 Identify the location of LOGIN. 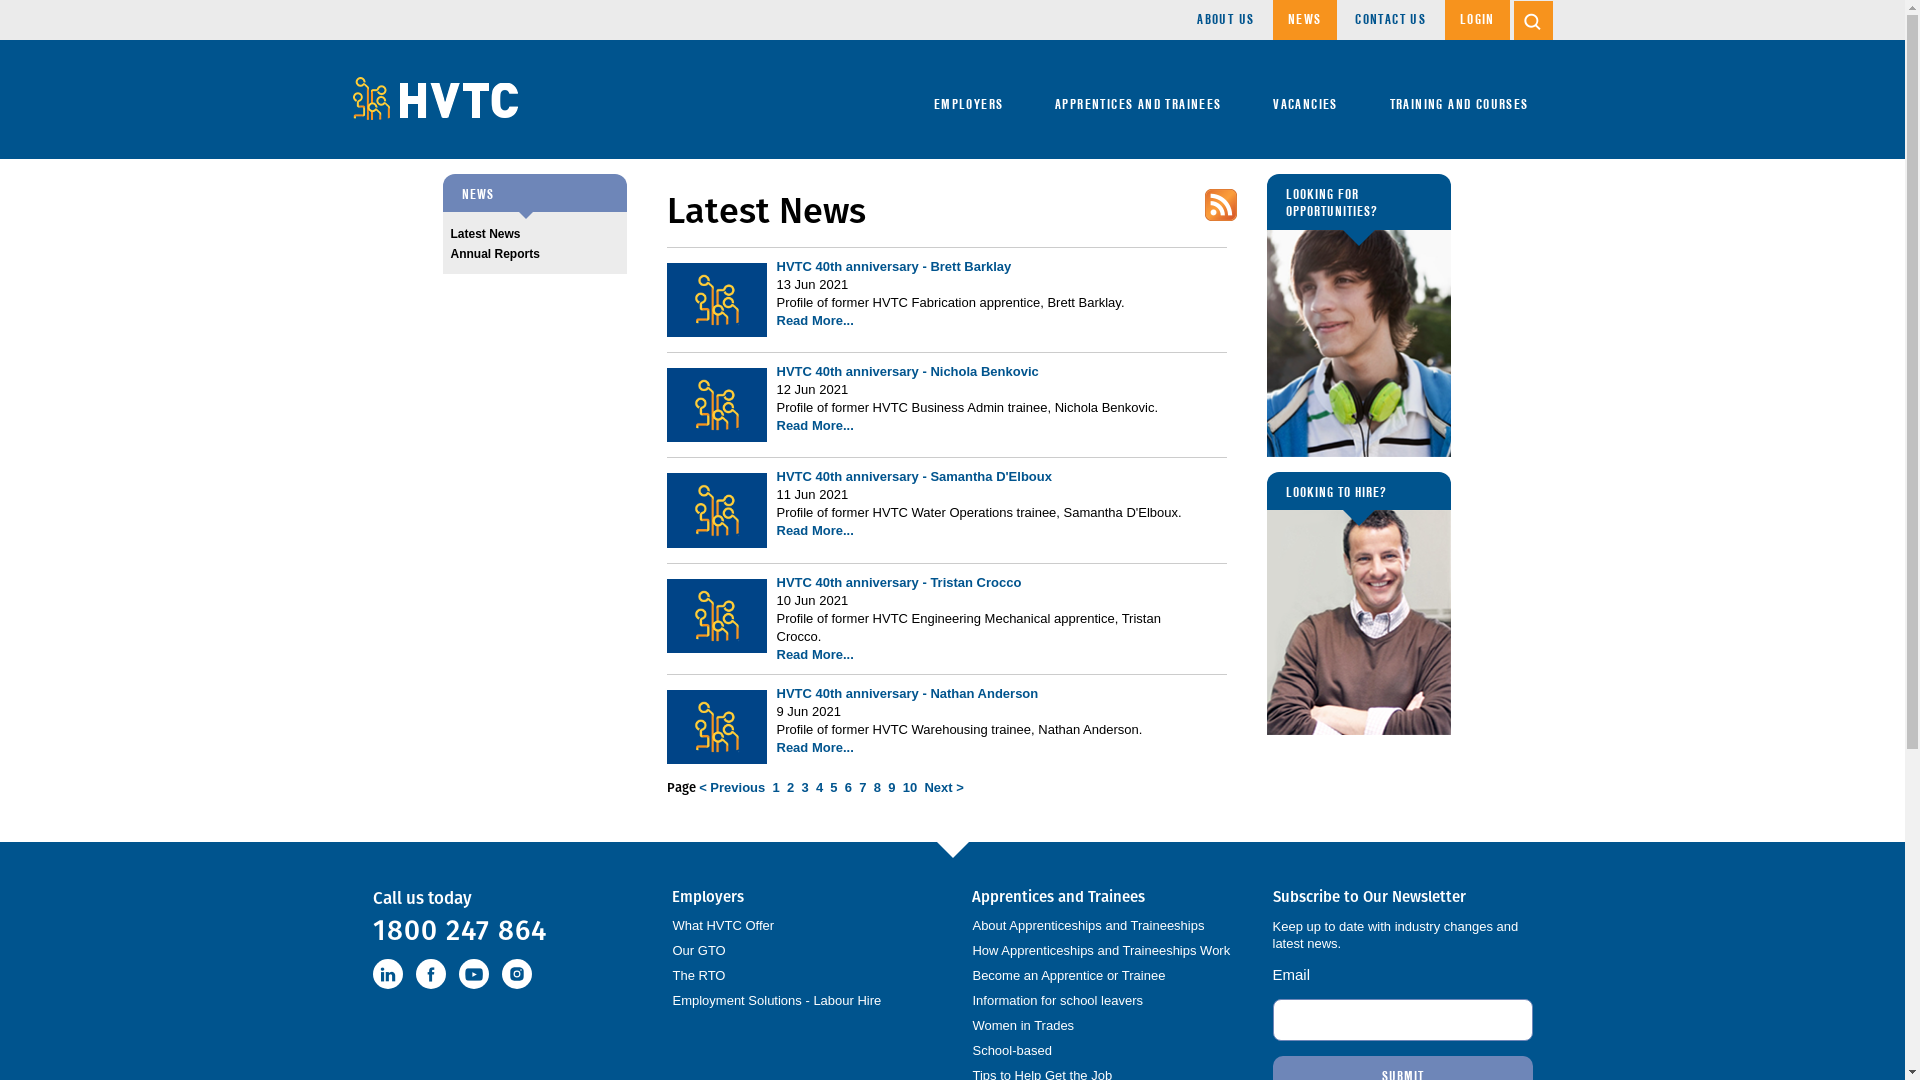
(1478, 20).